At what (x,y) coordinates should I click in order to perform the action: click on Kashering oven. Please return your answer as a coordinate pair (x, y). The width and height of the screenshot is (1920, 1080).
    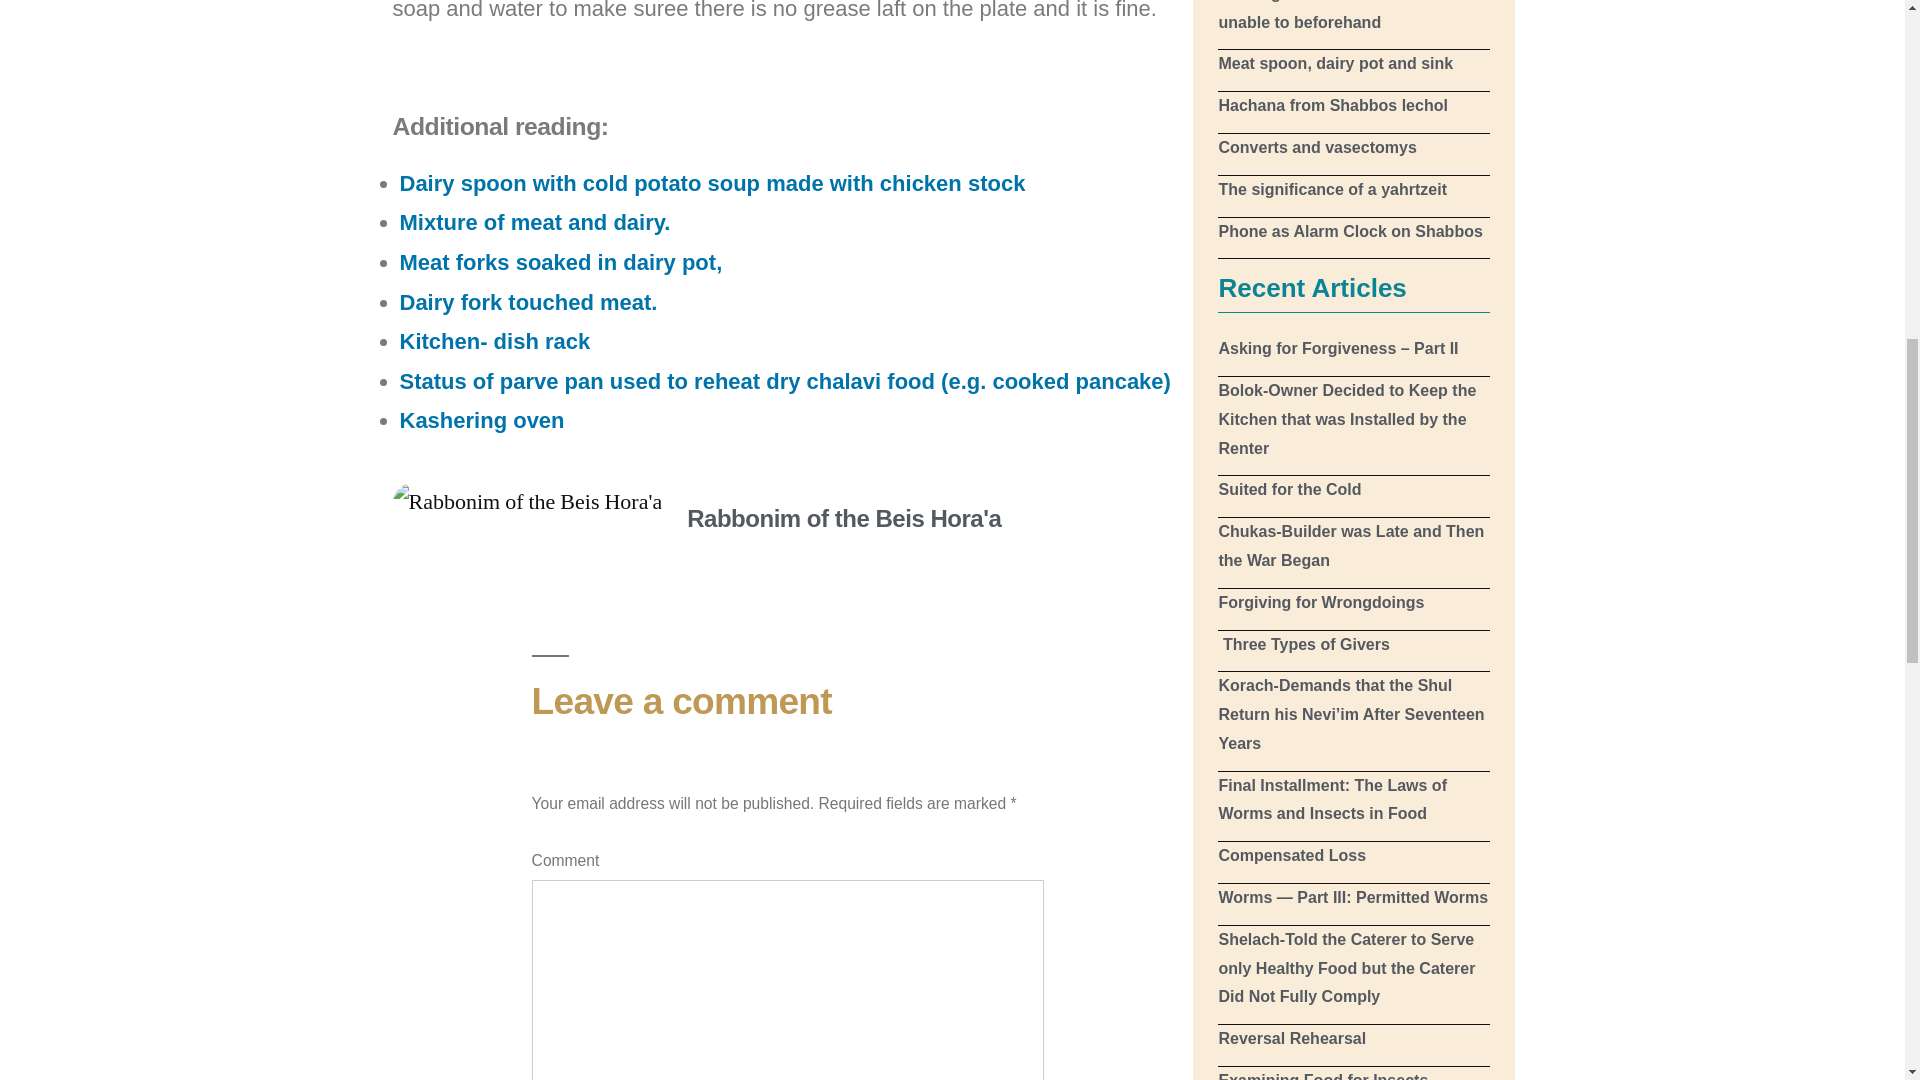
    Looking at the image, I should click on (482, 420).